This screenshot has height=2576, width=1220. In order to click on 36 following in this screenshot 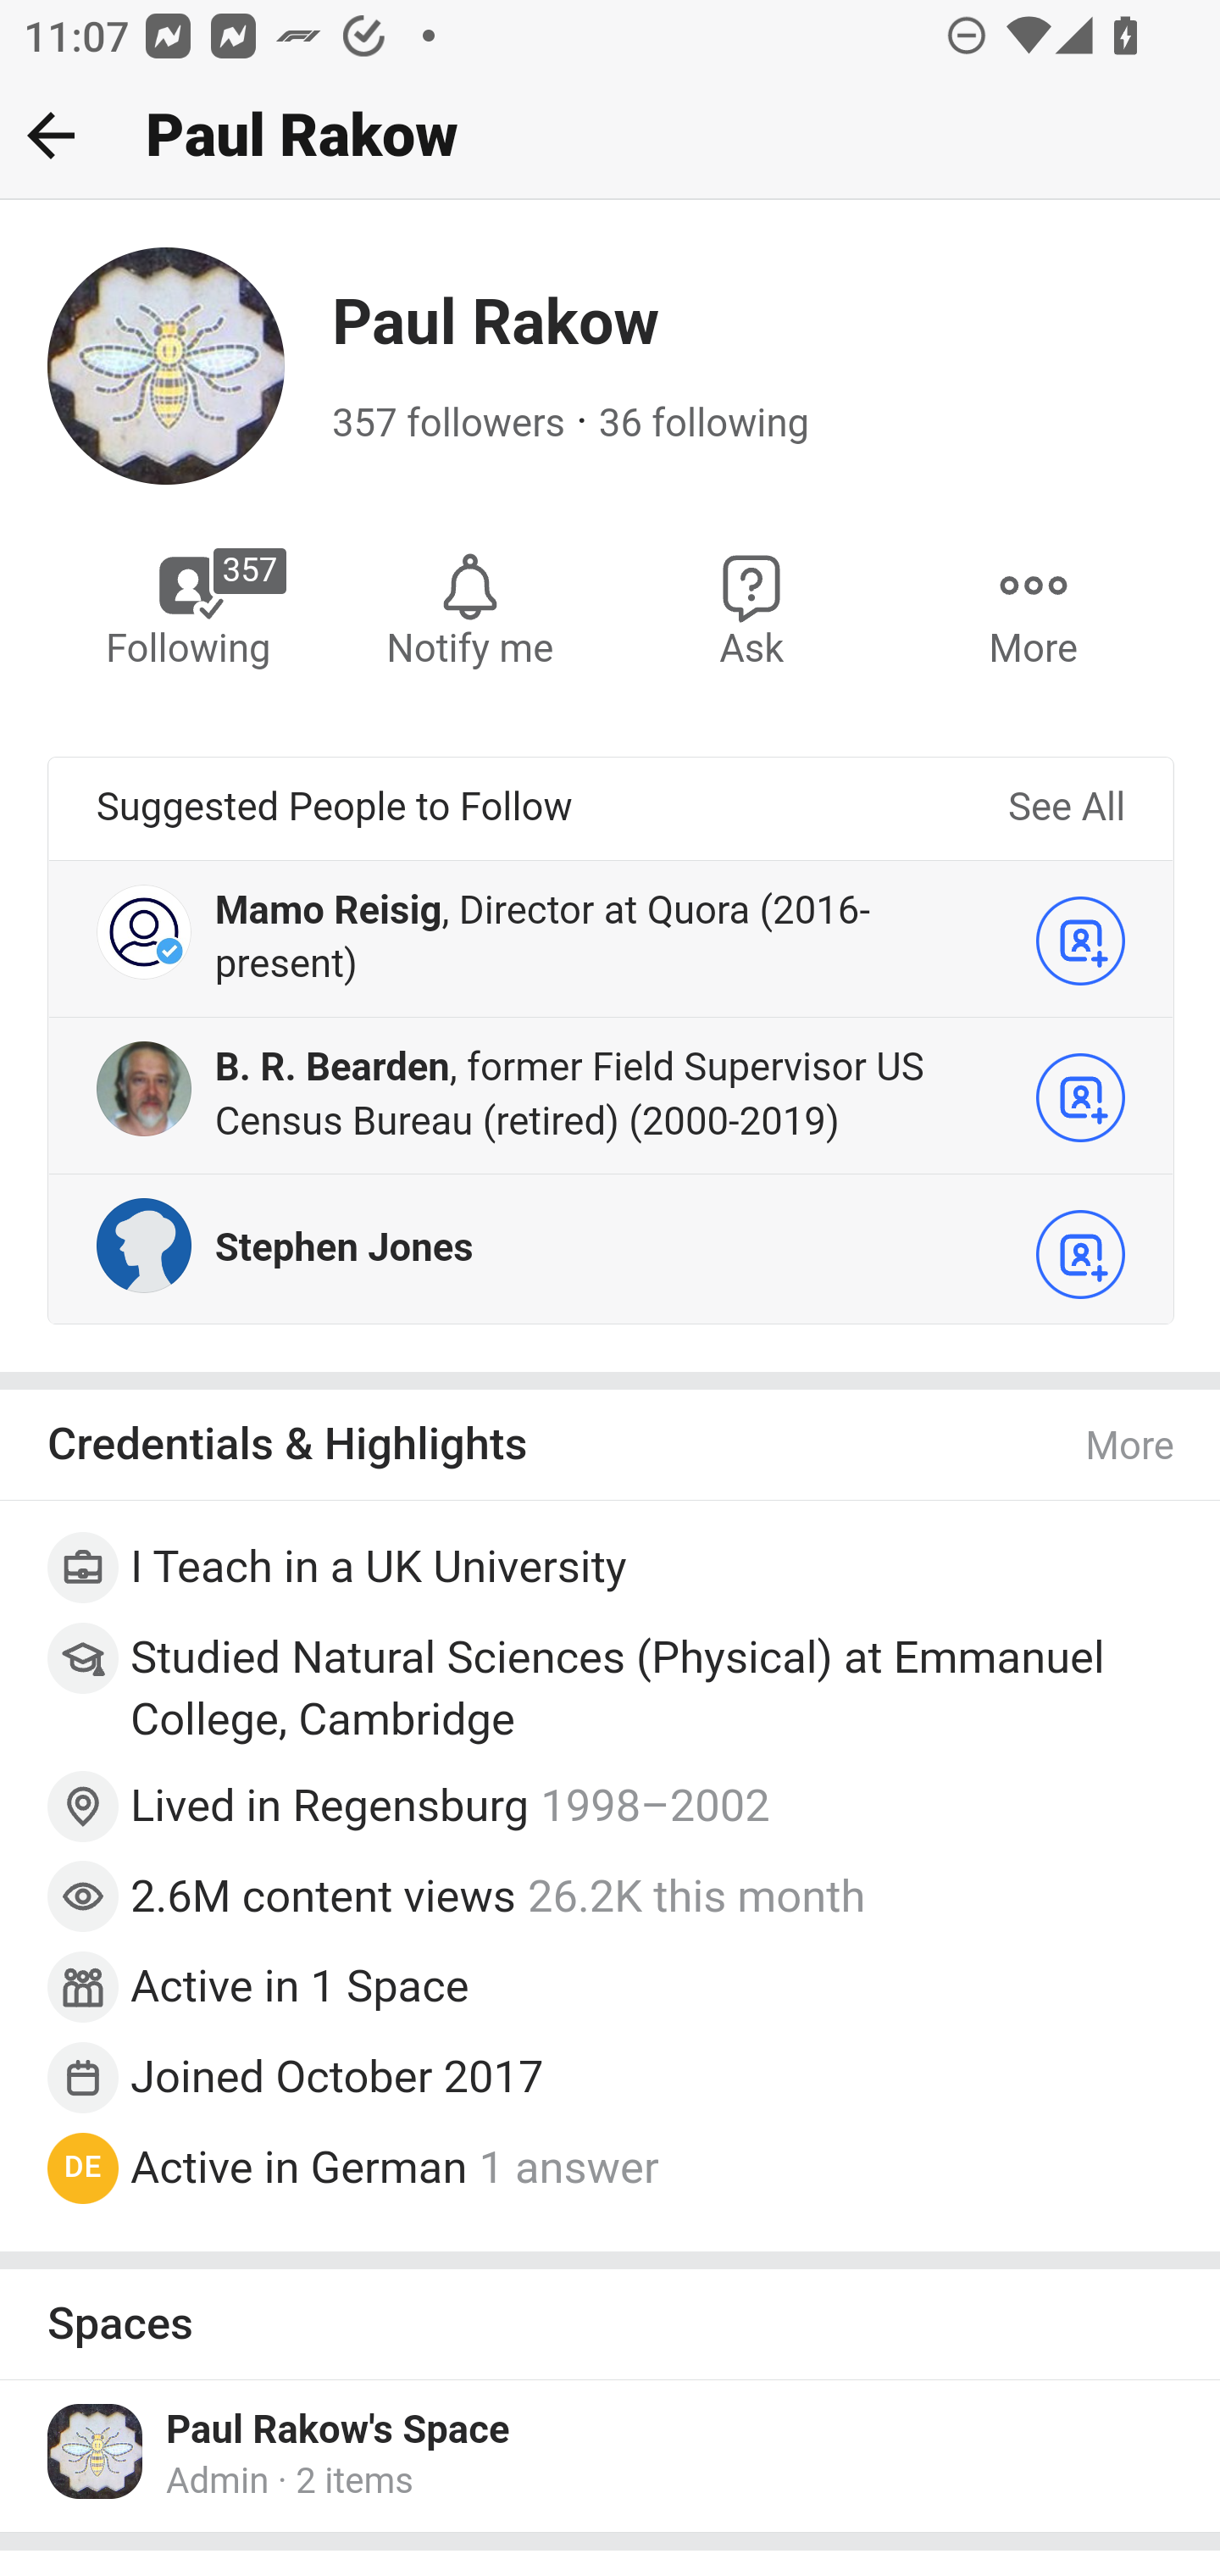, I will do `click(703, 424)`.